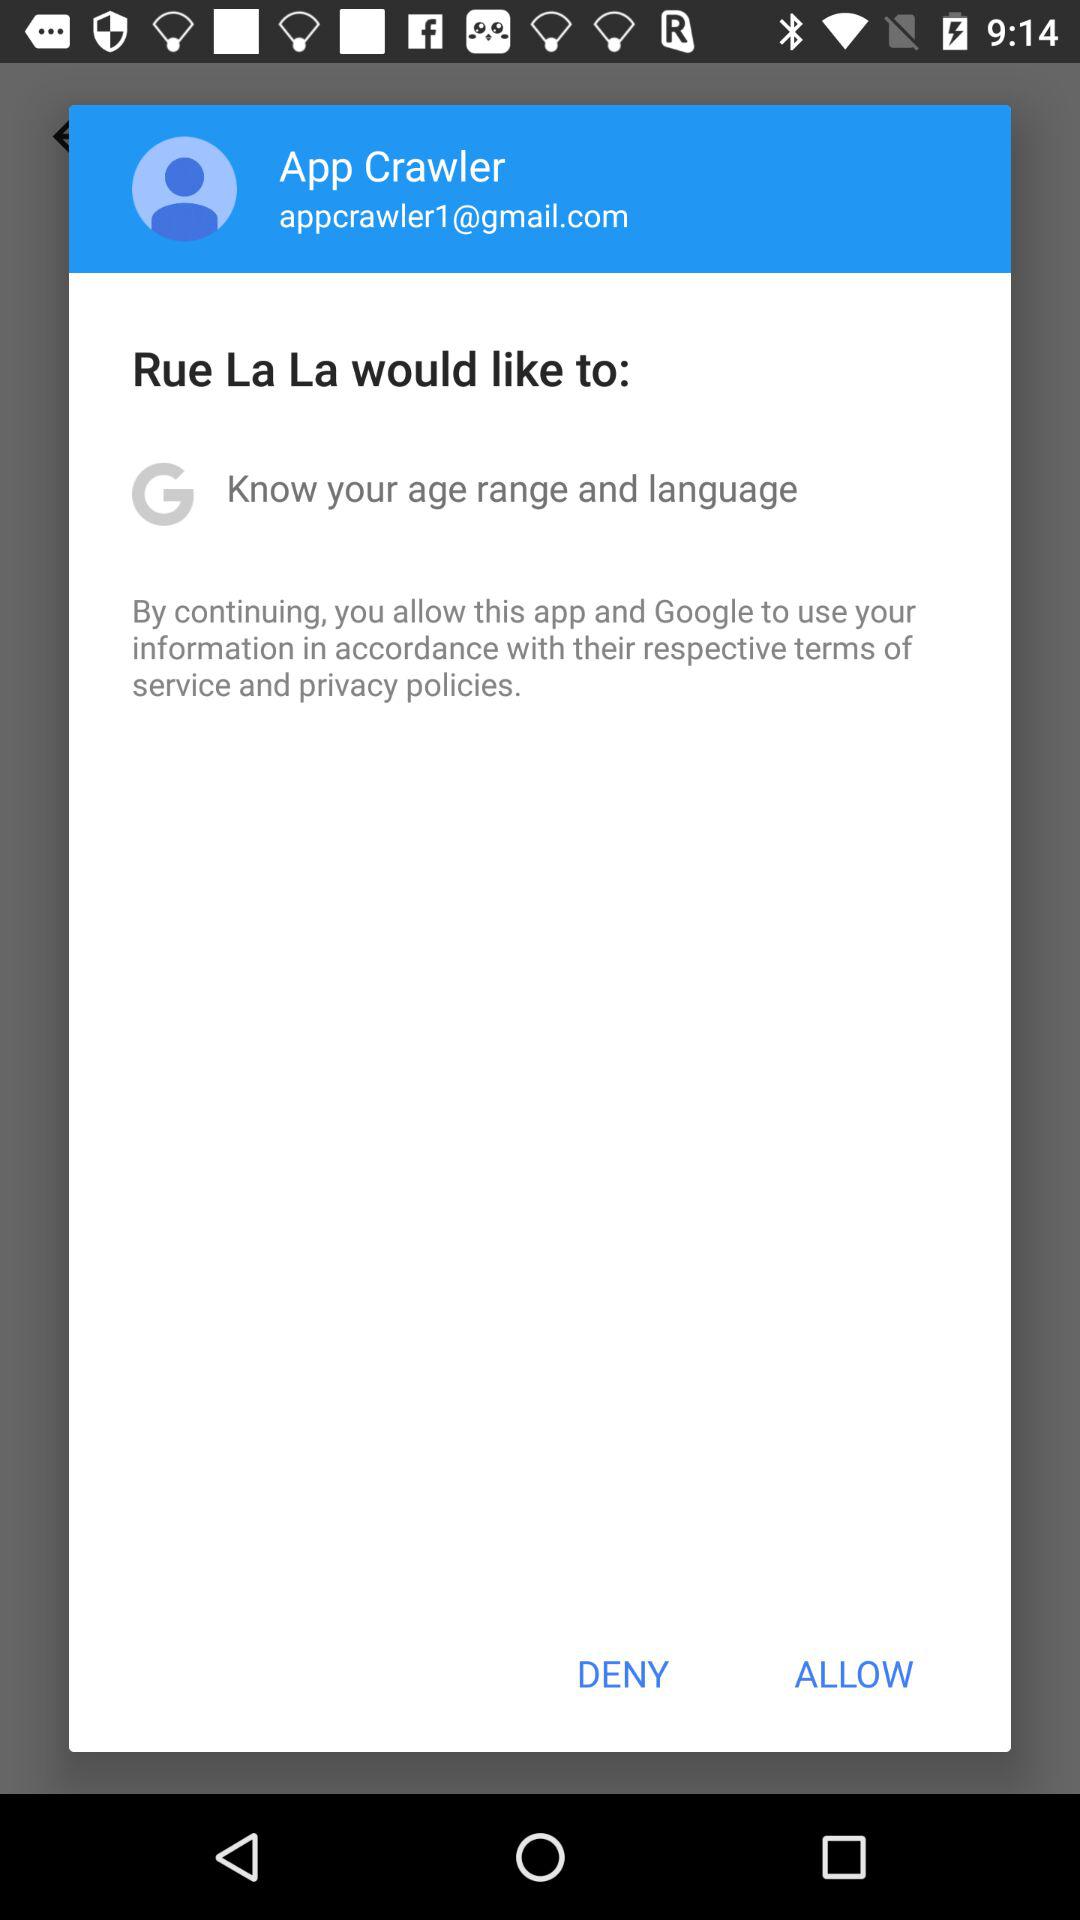 This screenshot has height=1920, width=1080. What do you see at coordinates (184, 188) in the screenshot?
I see `turn off the app next to app crawler app` at bounding box center [184, 188].